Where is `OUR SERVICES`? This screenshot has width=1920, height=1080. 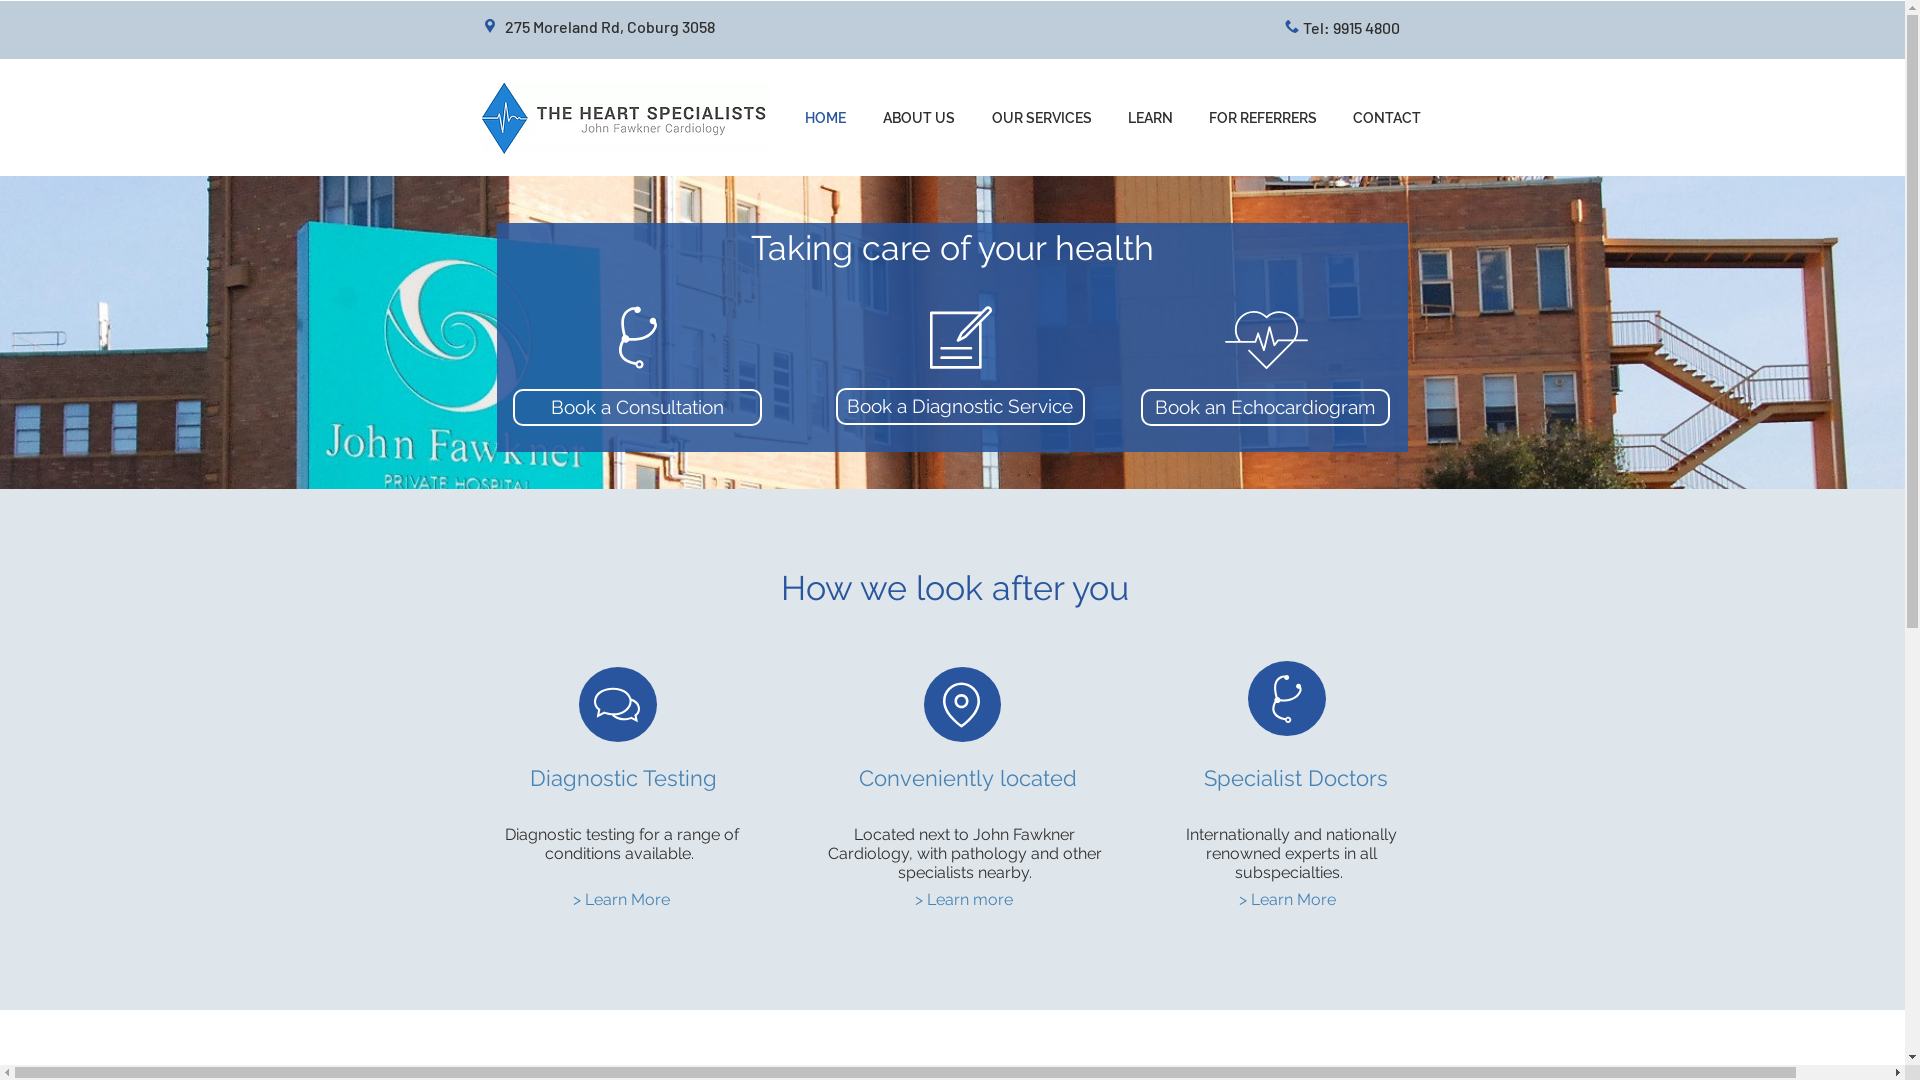
OUR SERVICES is located at coordinates (1042, 118).